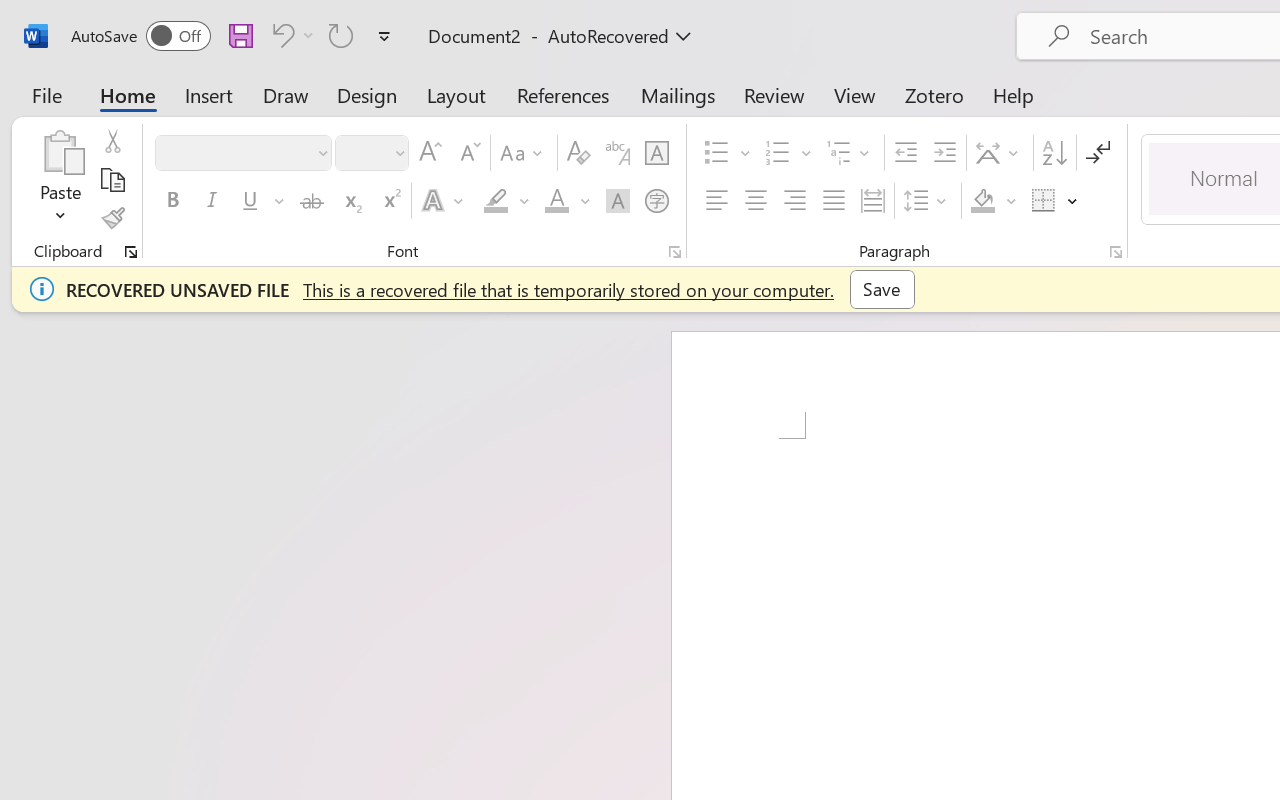  I want to click on Decrease Indent, so click(906, 153).